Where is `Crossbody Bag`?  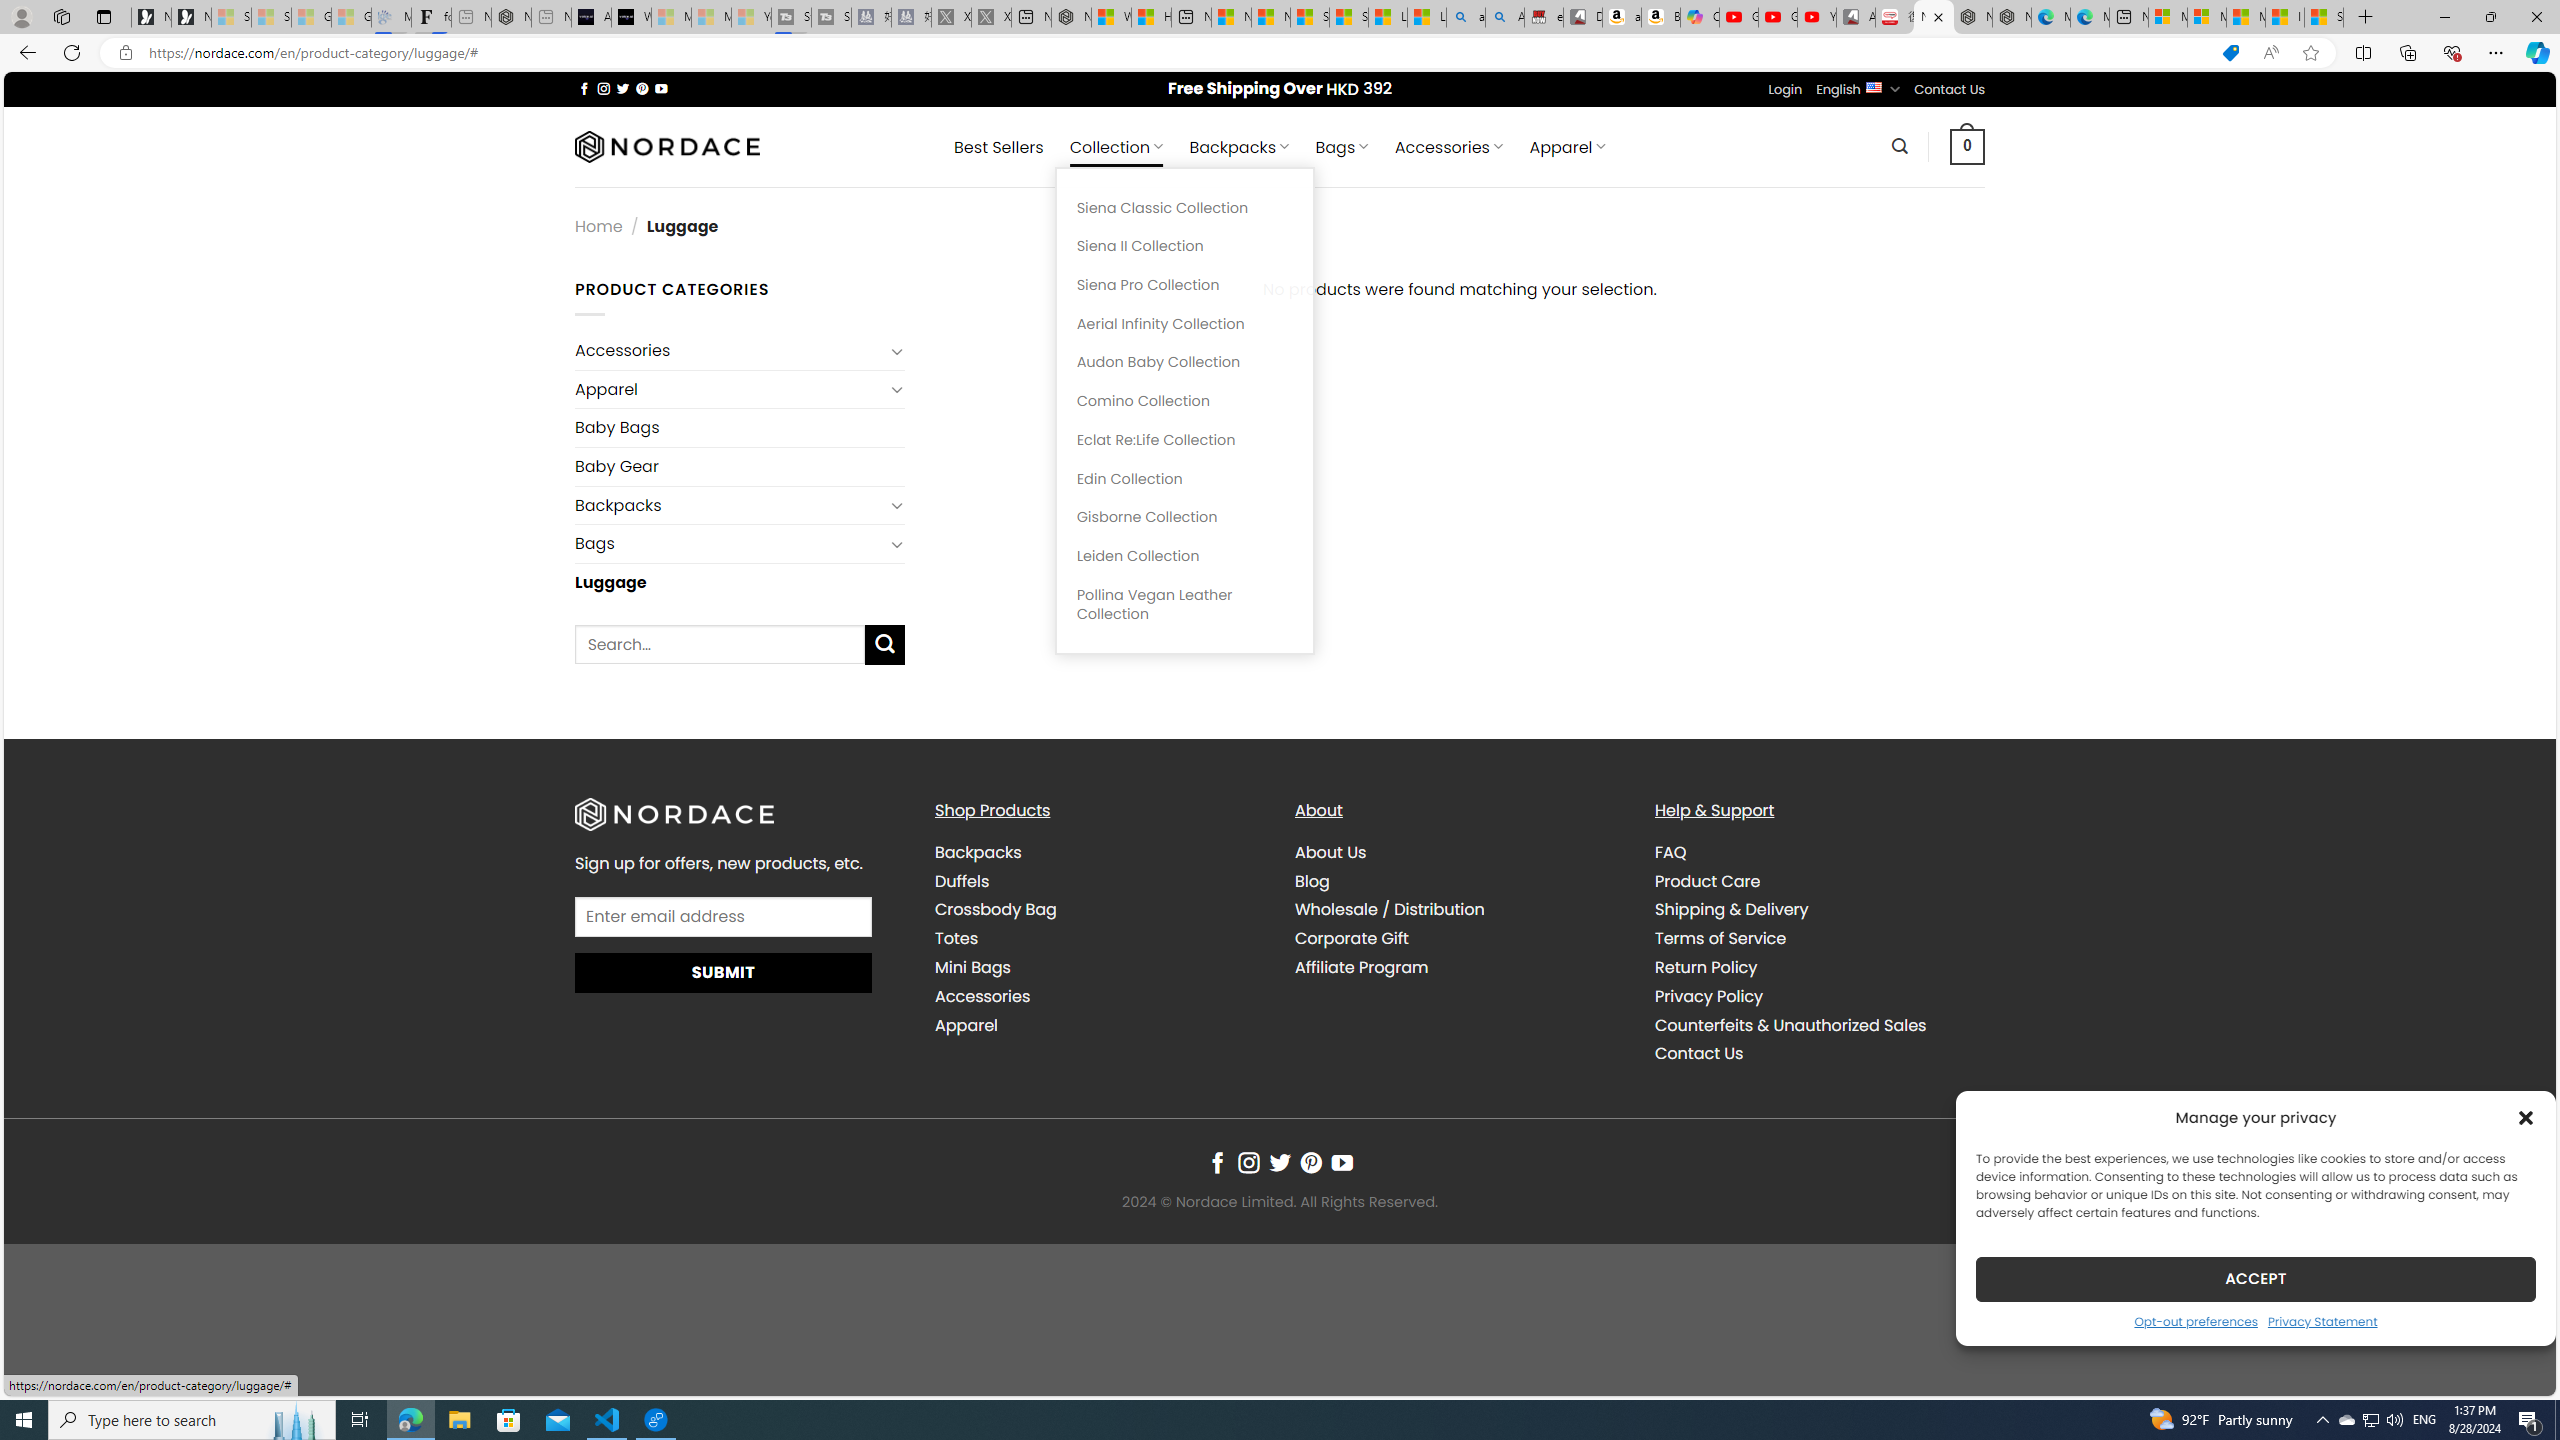
Crossbody Bag is located at coordinates (996, 910).